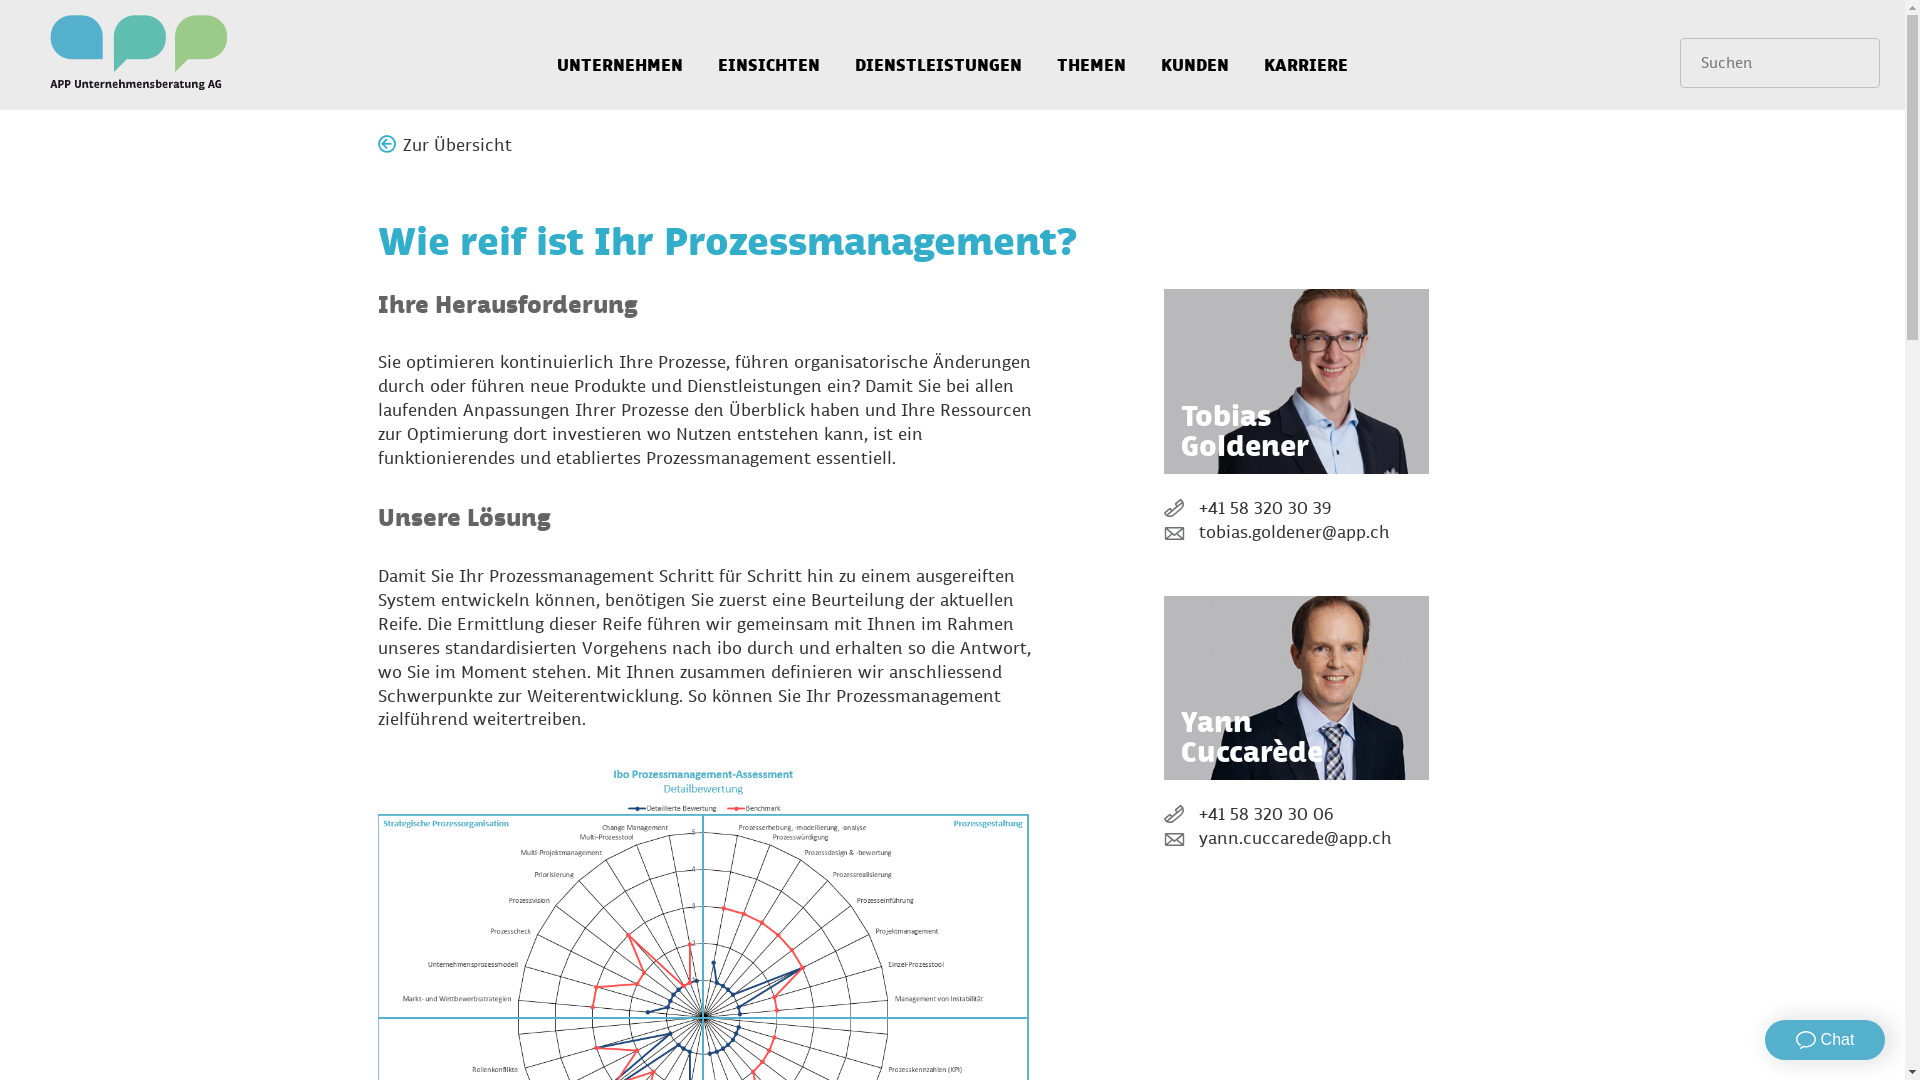  What do you see at coordinates (1296, 510) in the screenshot?
I see `+41 58 320 30 39` at bounding box center [1296, 510].